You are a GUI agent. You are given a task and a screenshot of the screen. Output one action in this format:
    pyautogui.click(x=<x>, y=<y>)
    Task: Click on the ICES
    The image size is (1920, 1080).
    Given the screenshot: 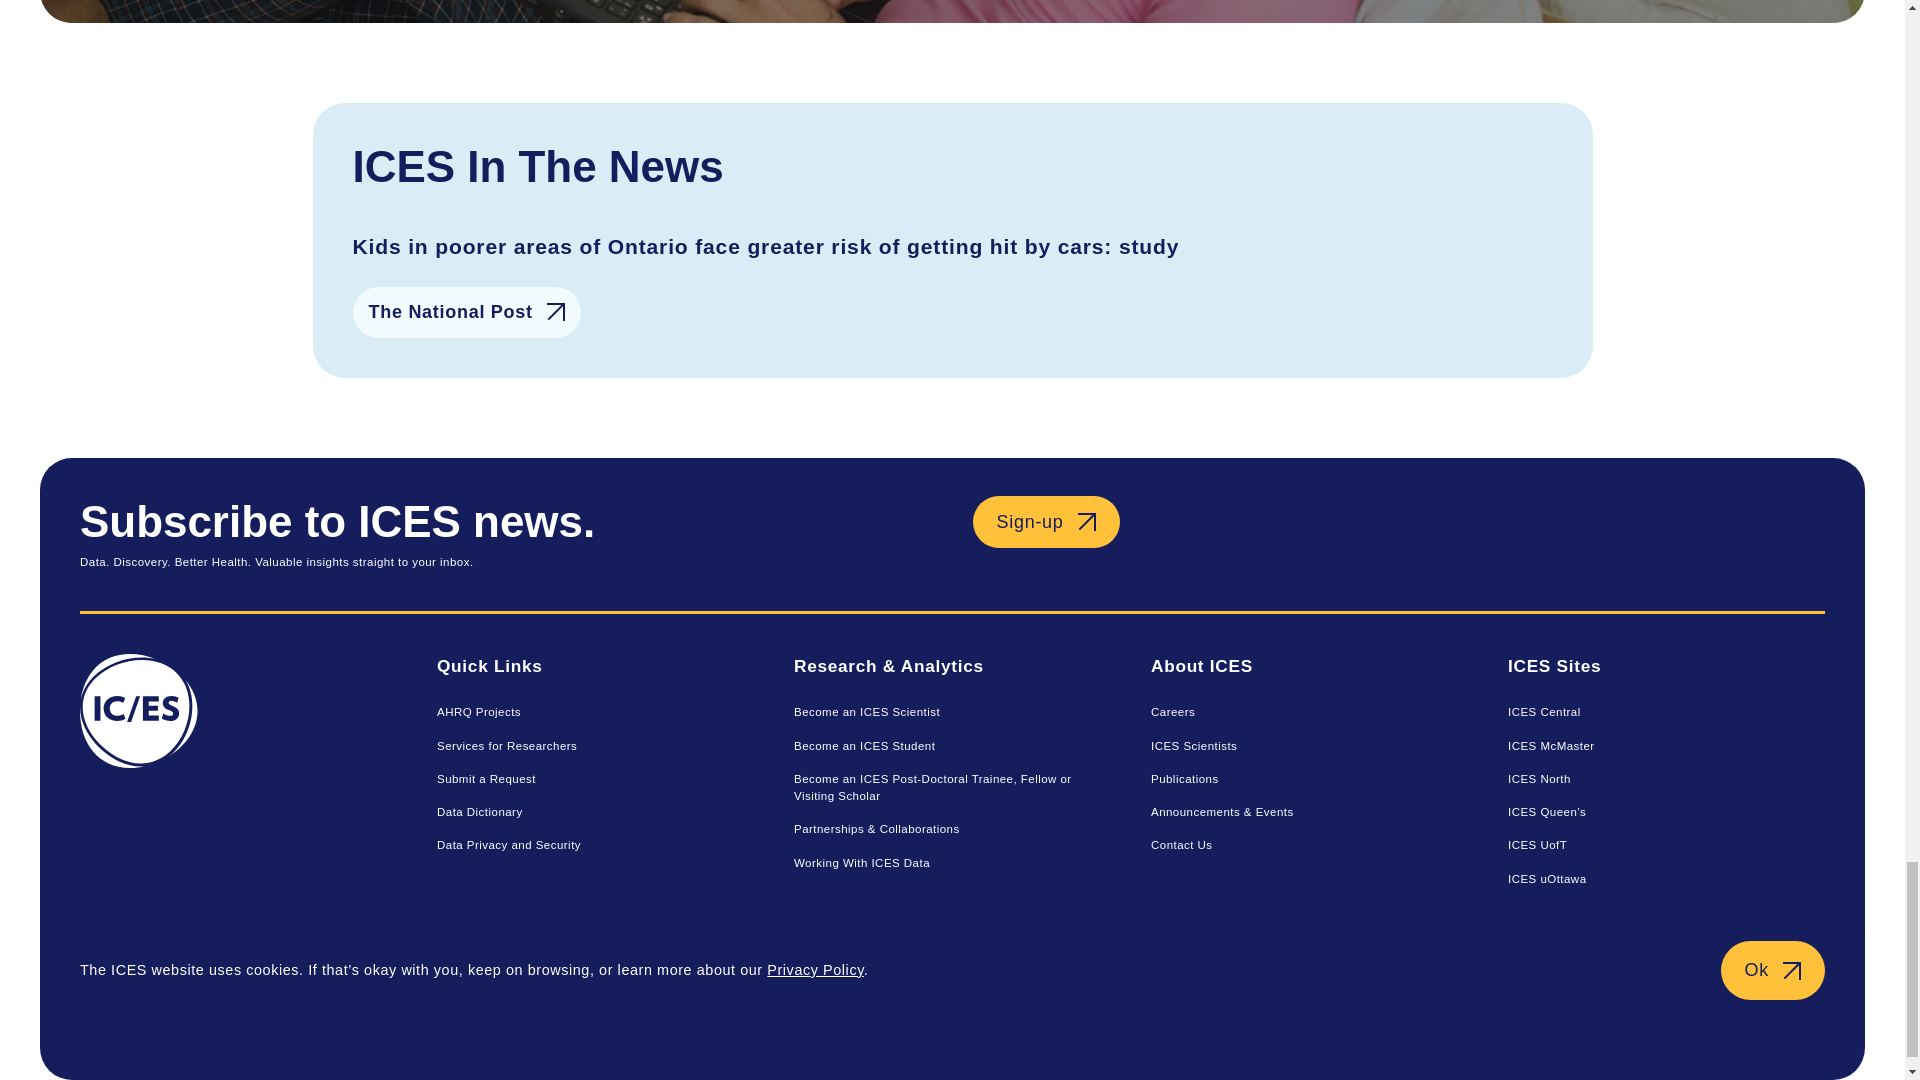 What is the action you would take?
    pyautogui.click(x=238, y=791)
    